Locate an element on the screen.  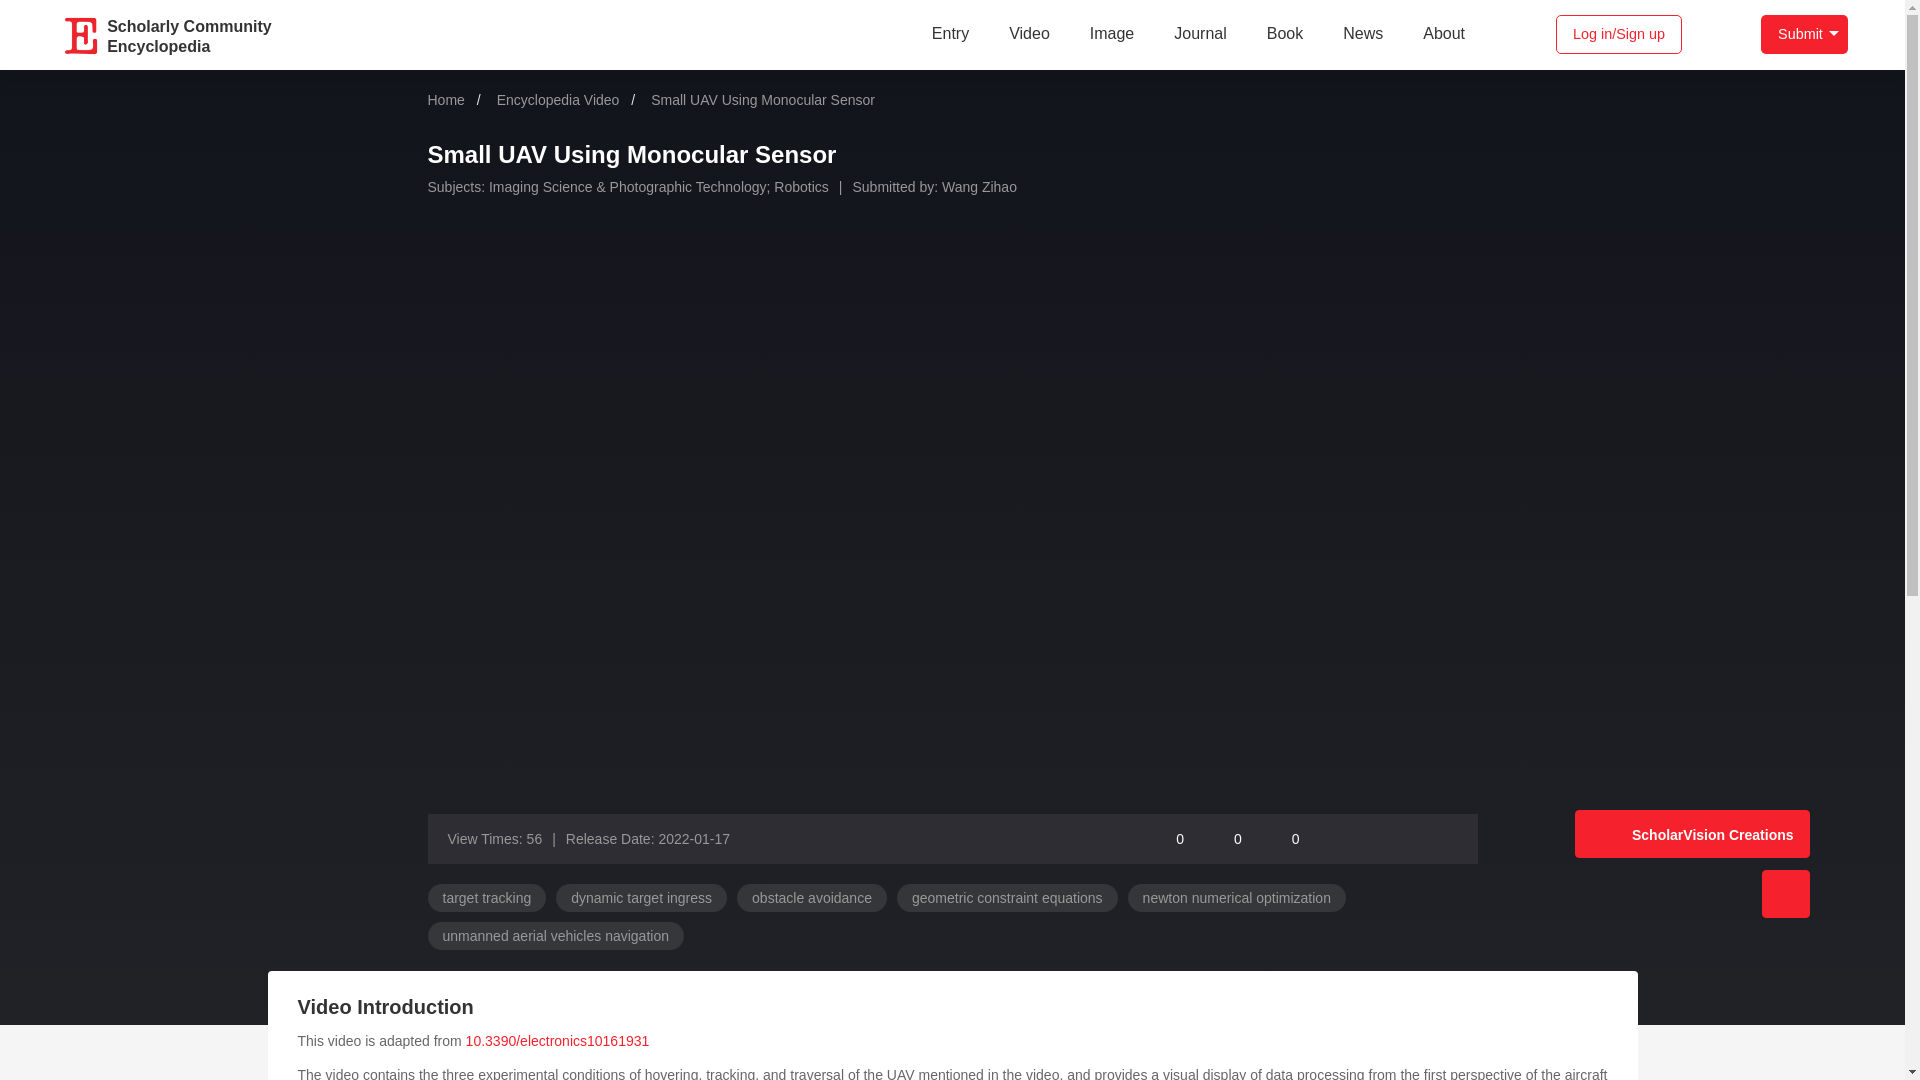
Robotics is located at coordinates (1227, 838).